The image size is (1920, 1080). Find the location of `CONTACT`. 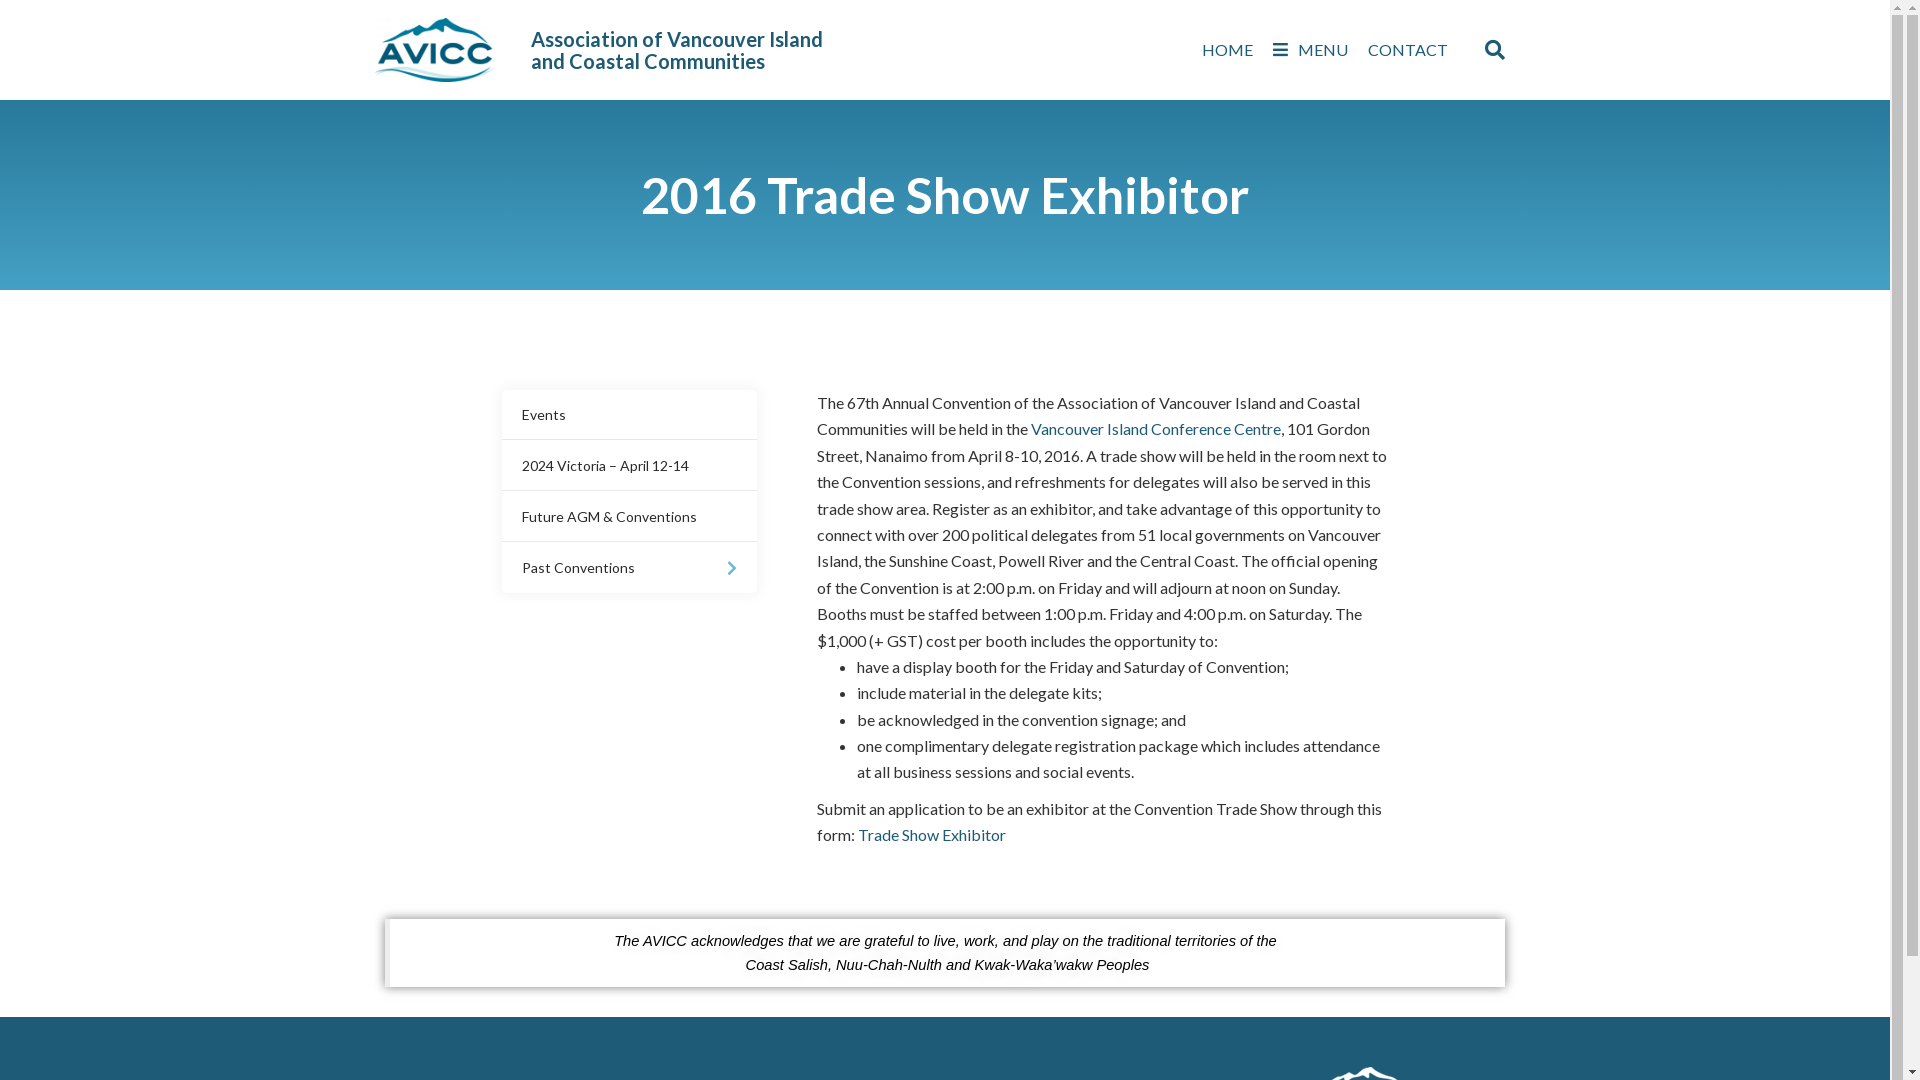

CONTACT is located at coordinates (1408, 50).